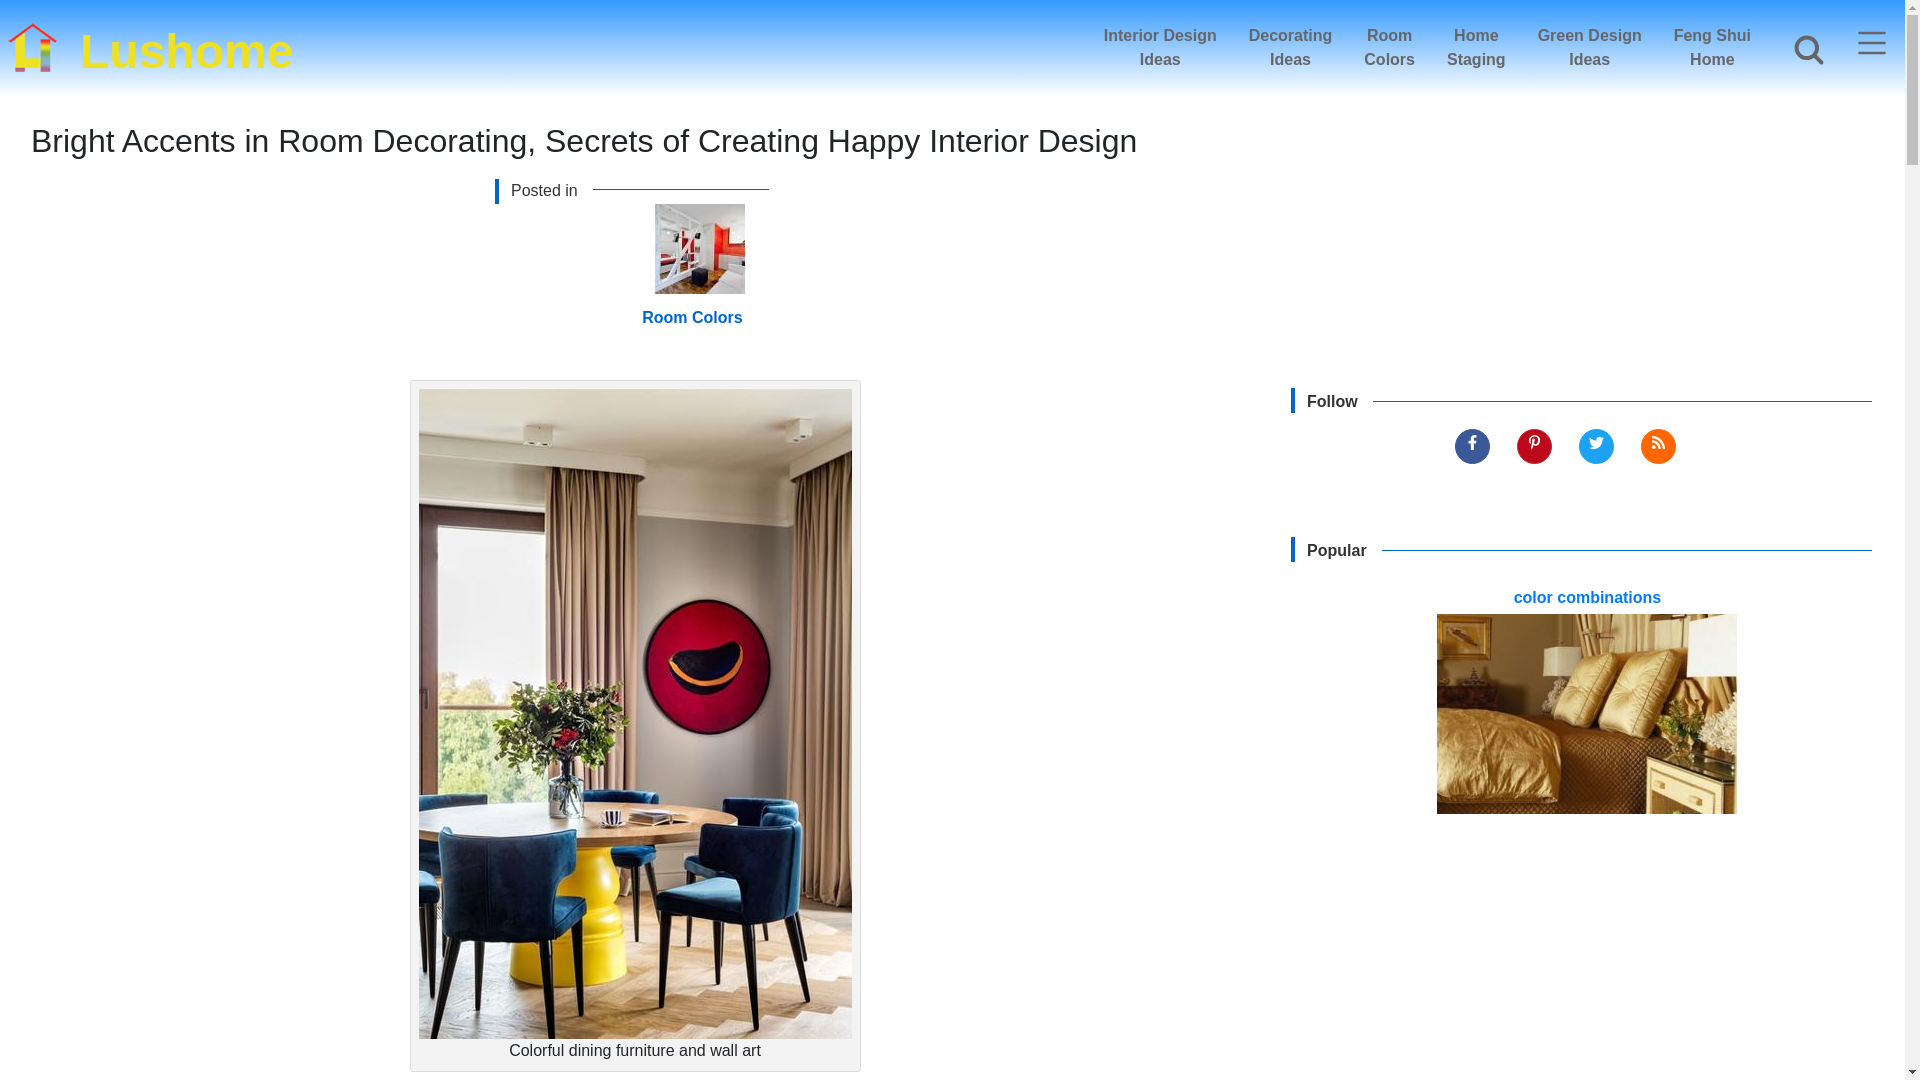 This screenshot has width=1920, height=1080. Describe the element at coordinates (1388, 48) in the screenshot. I see `Lushome` at that location.